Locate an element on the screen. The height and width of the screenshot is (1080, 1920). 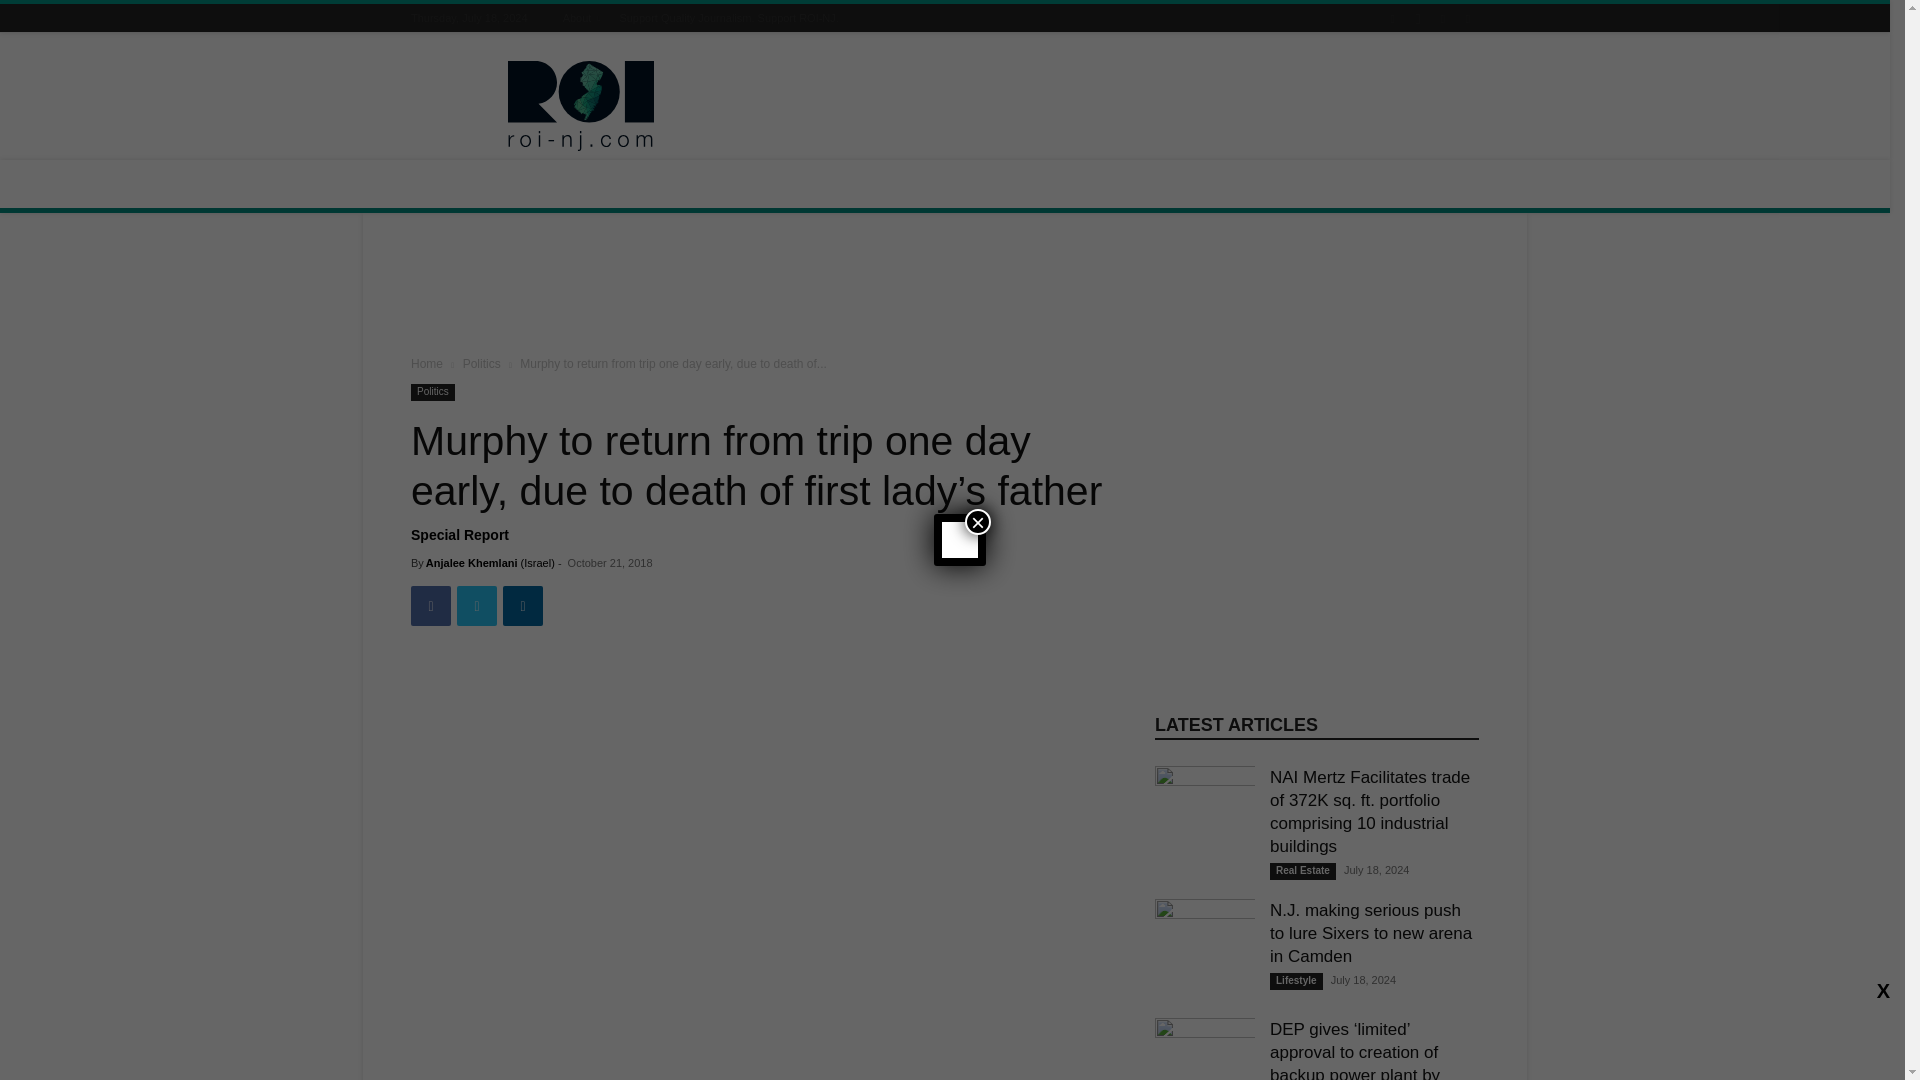
Linkedin is located at coordinates (523, 606).